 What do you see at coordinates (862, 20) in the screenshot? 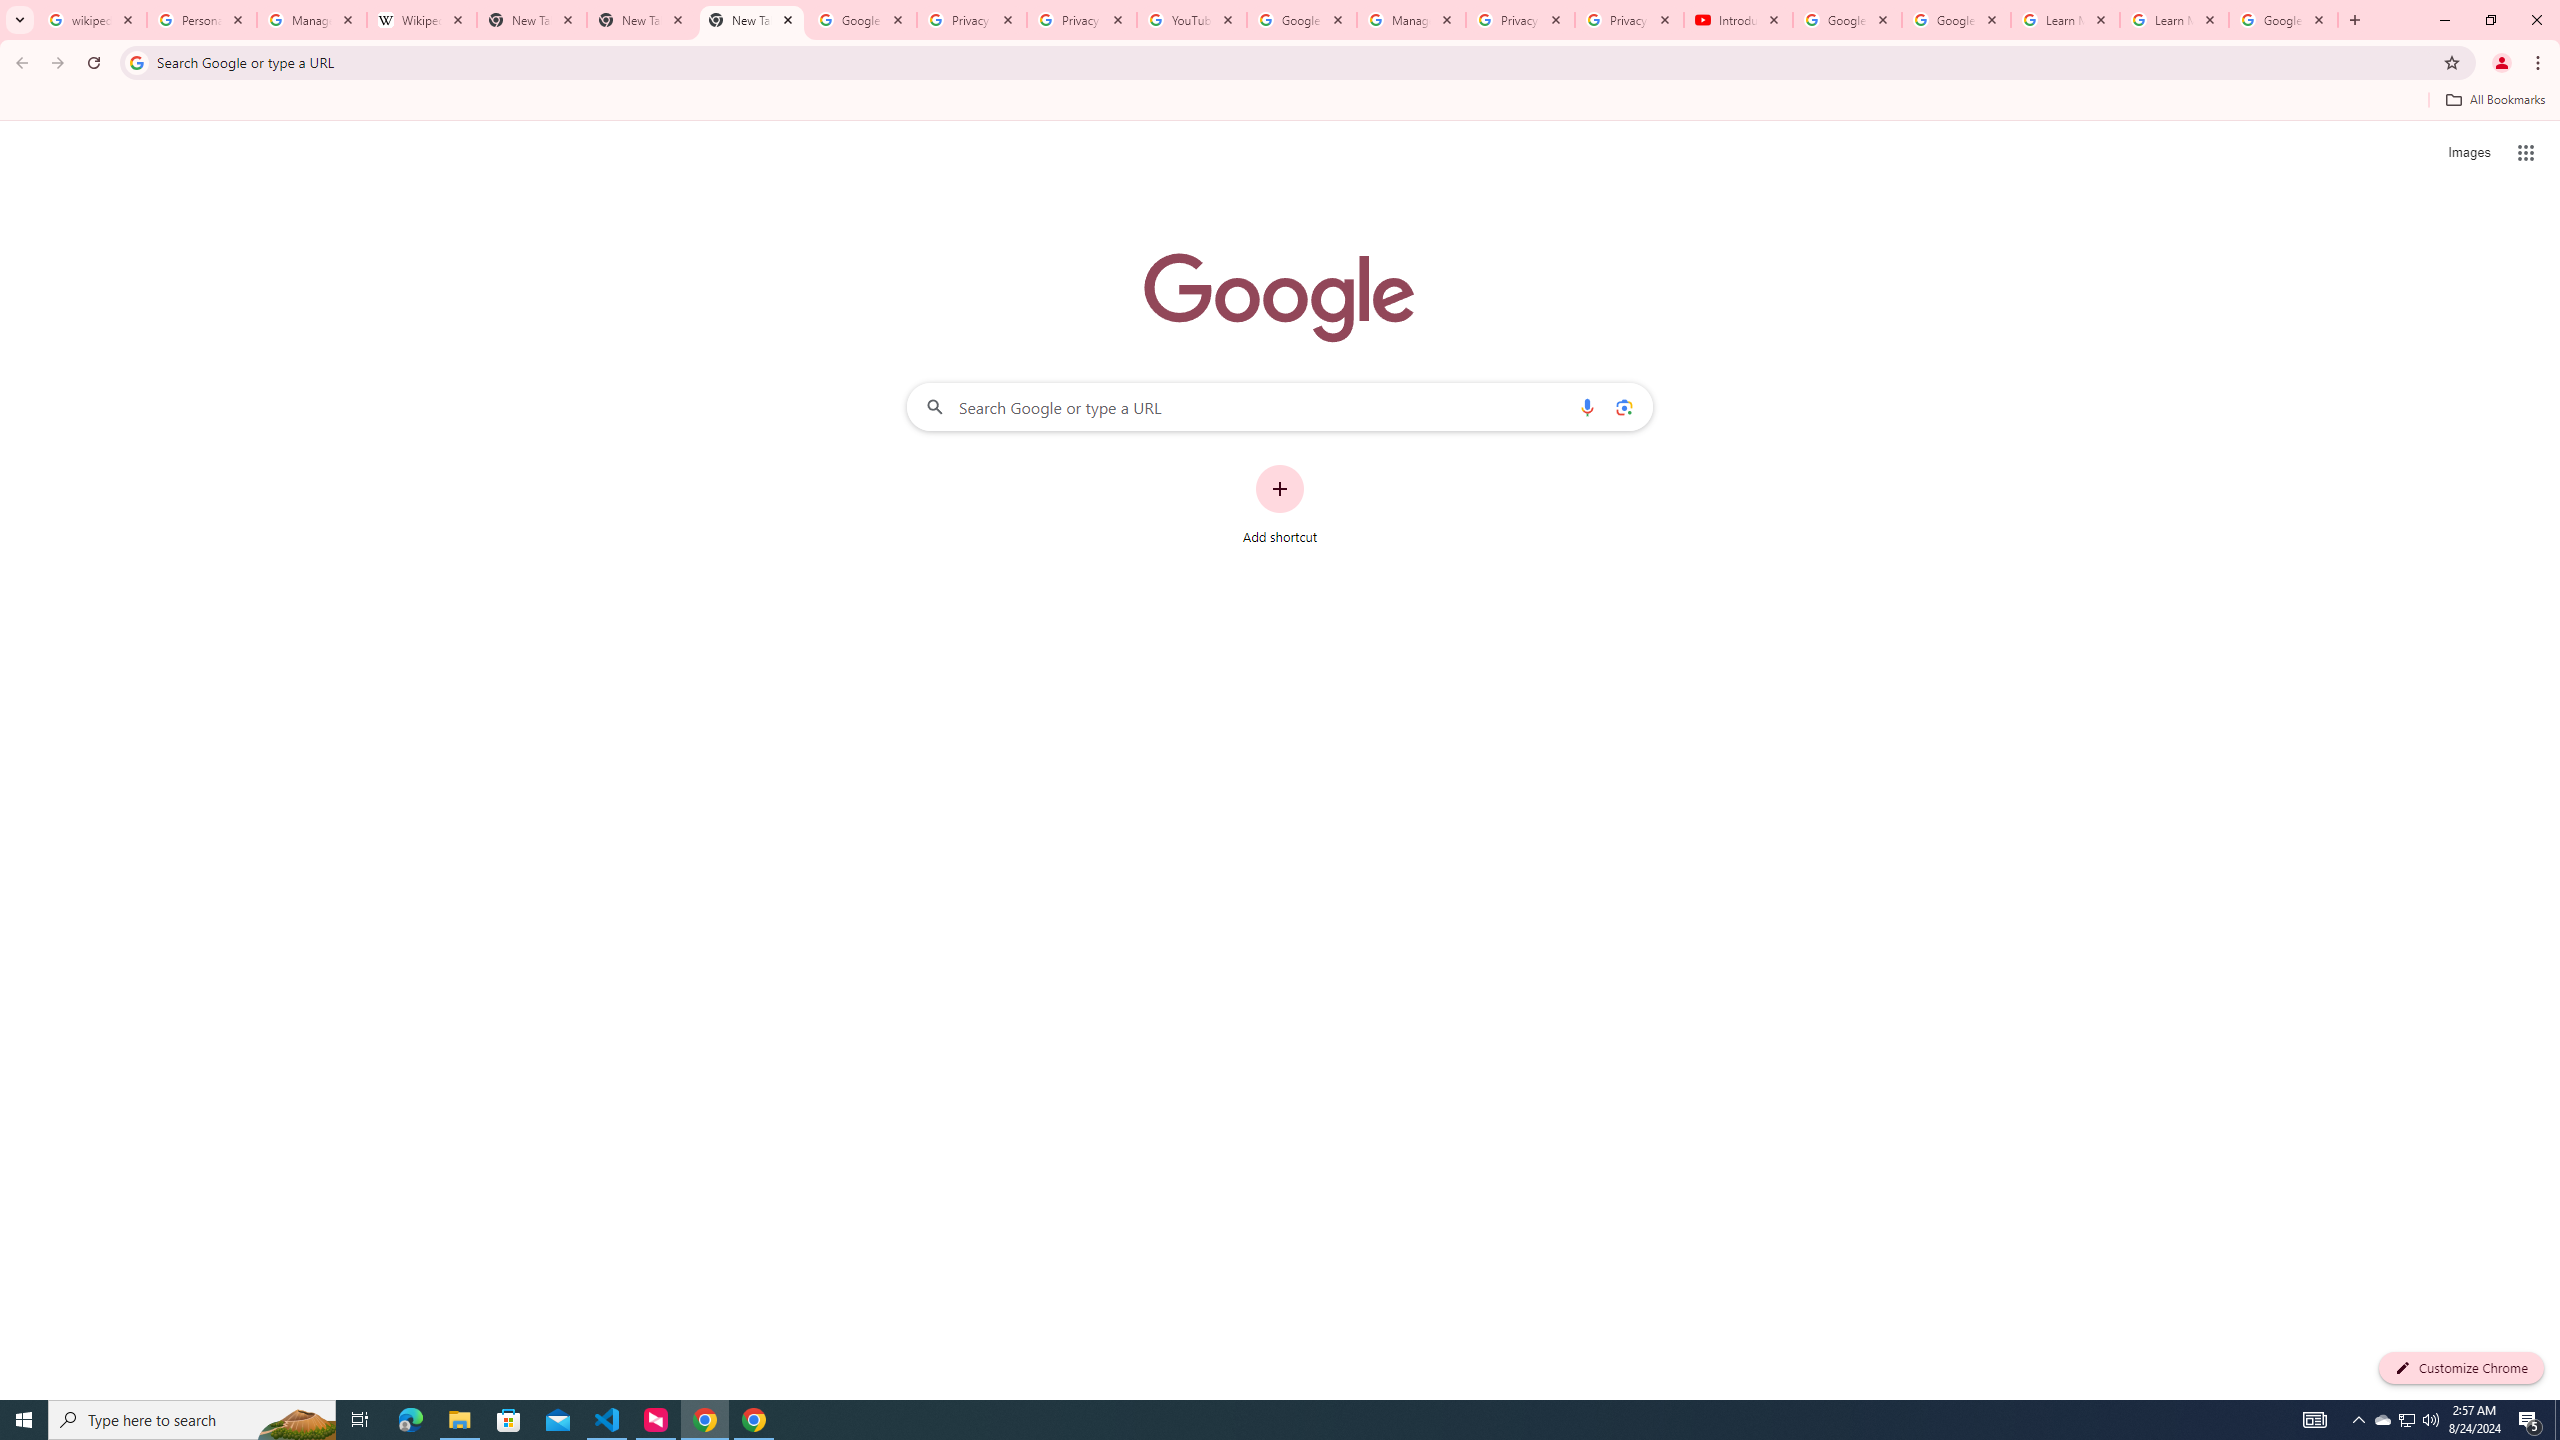
I see `Google Drive: Sign-in` at bounding box center [862, 20].